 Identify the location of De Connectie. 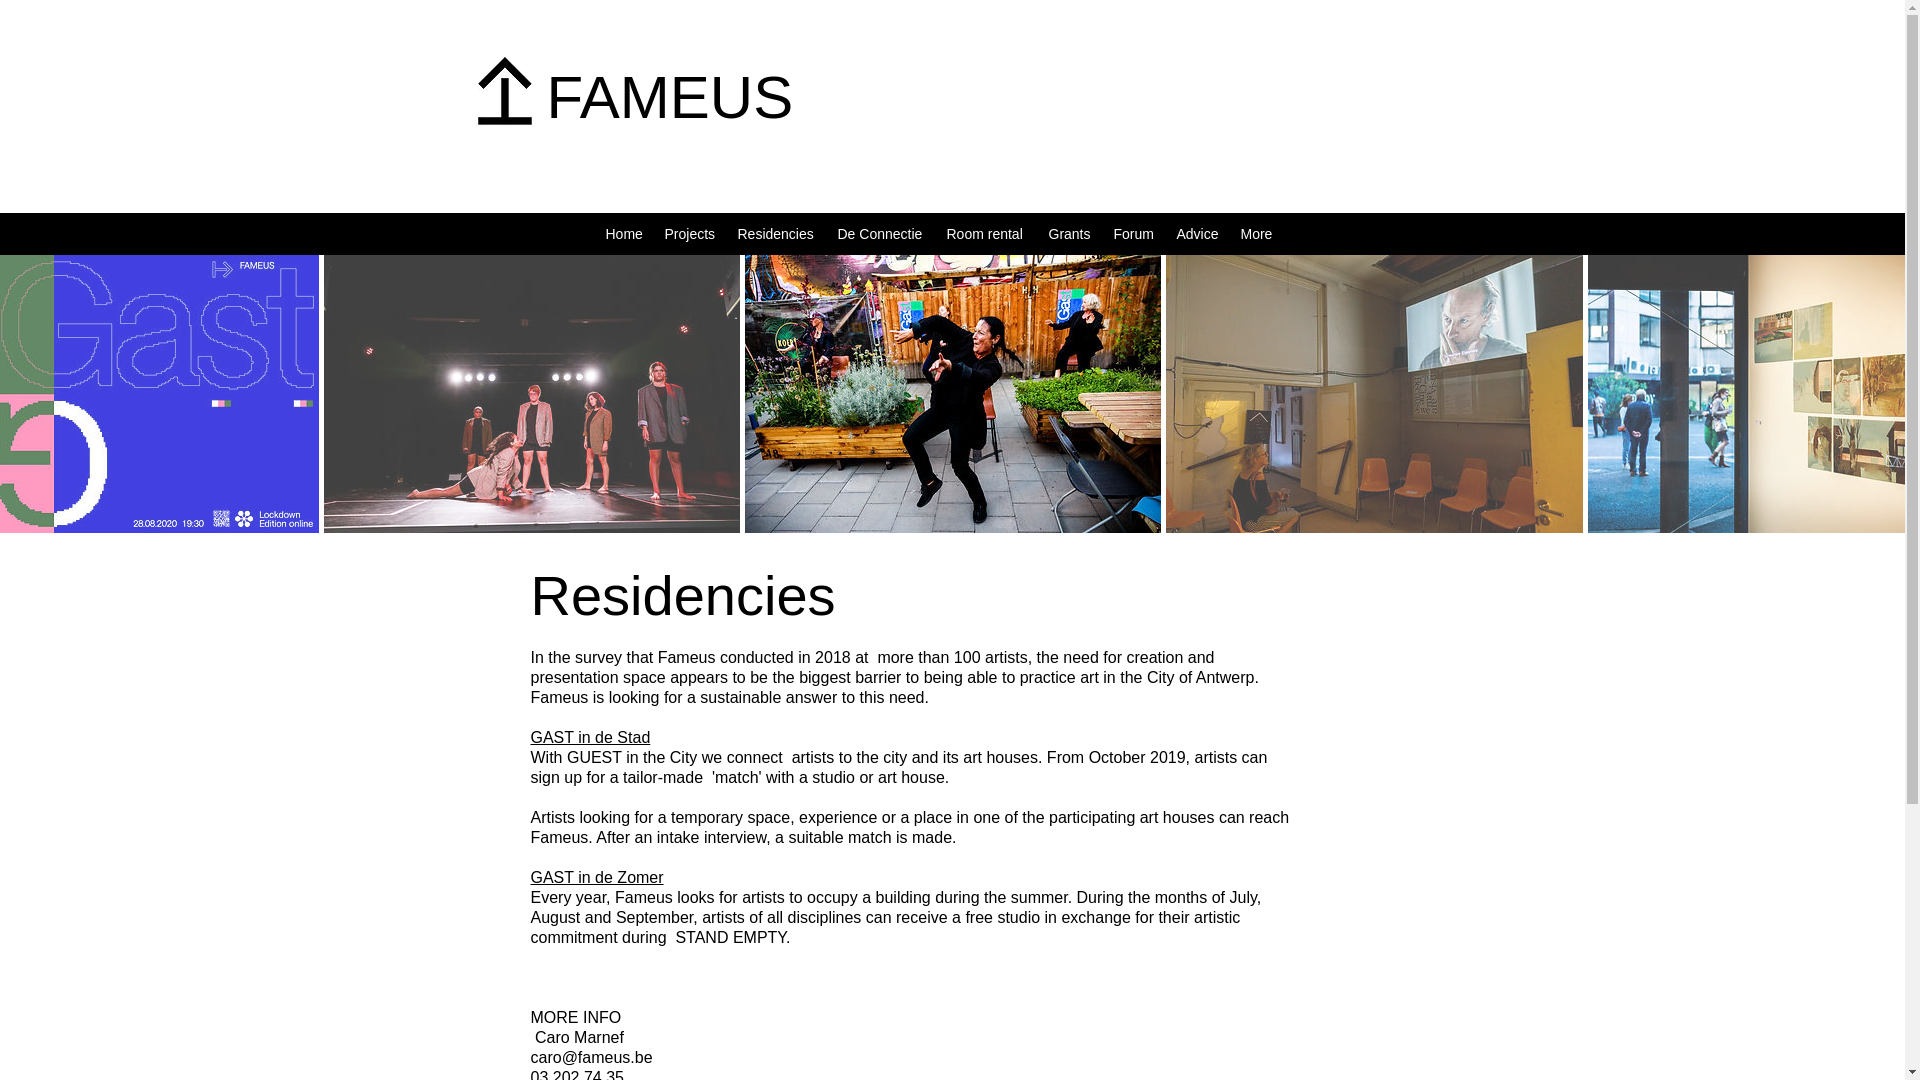
(882, 234).